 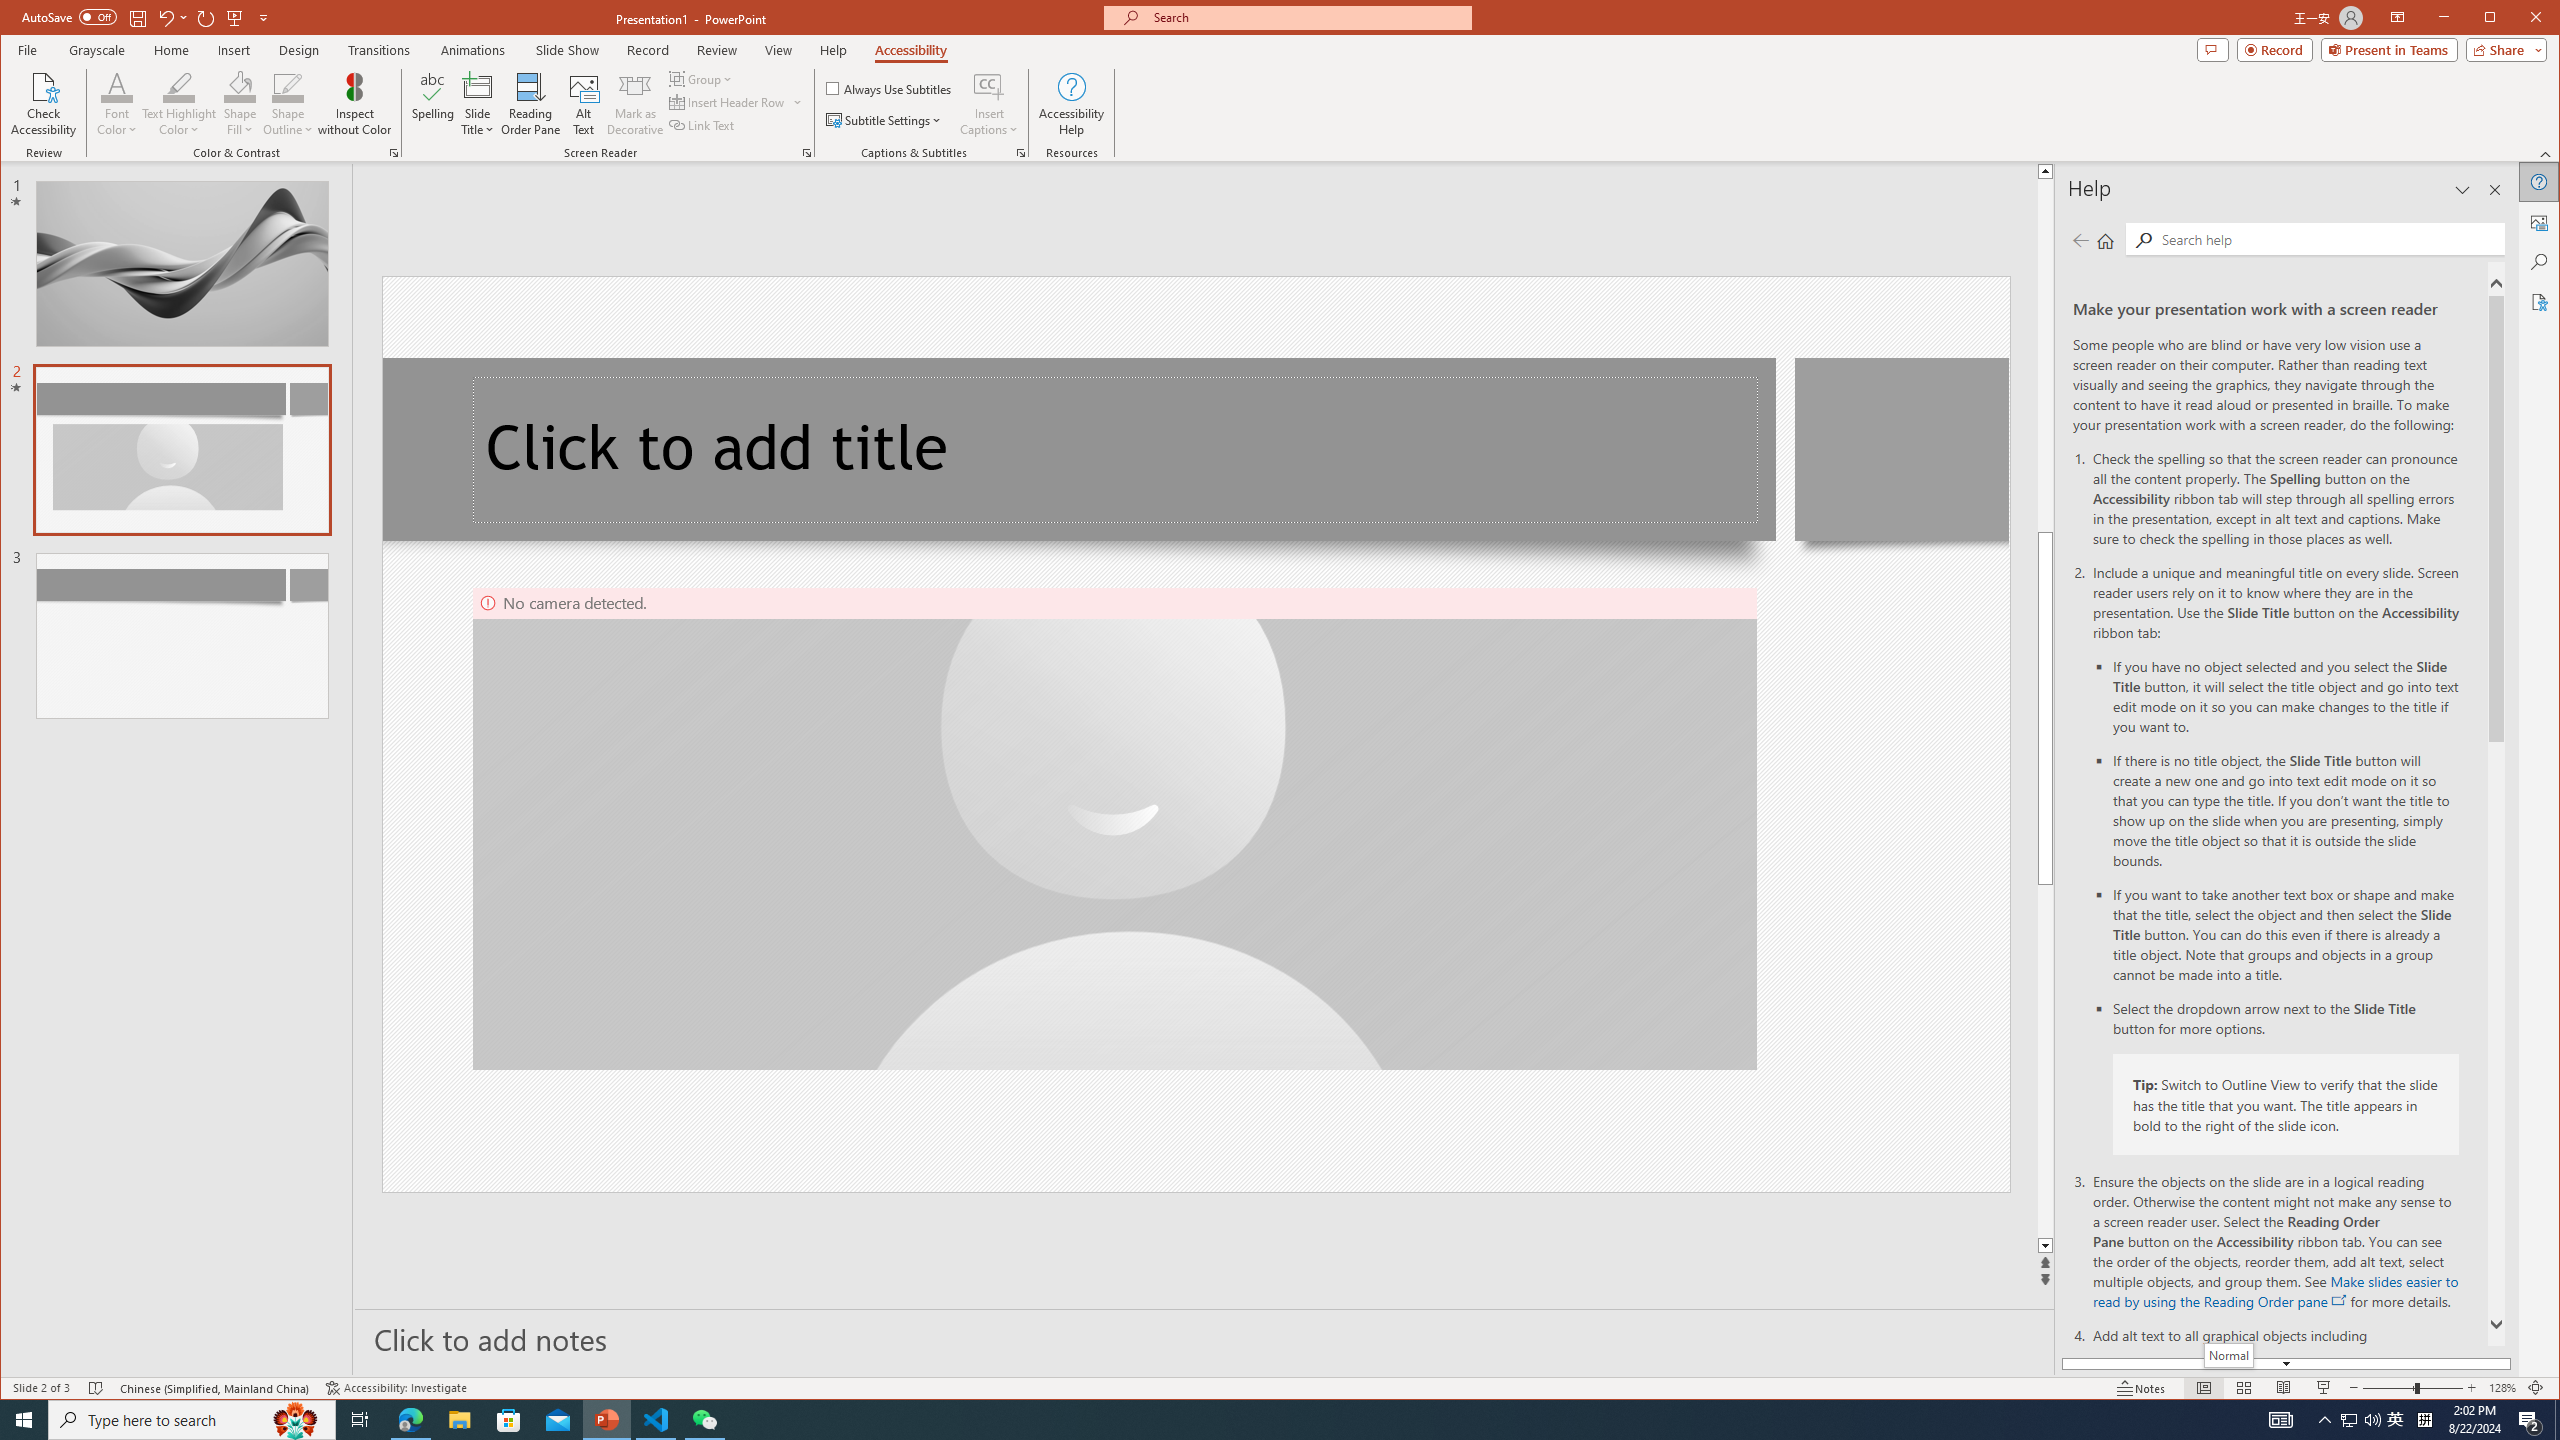 What do you see at coordinates (180, 104) in the screenshot?
I see `Text Highlight Color` at bounding box center [180, 104].